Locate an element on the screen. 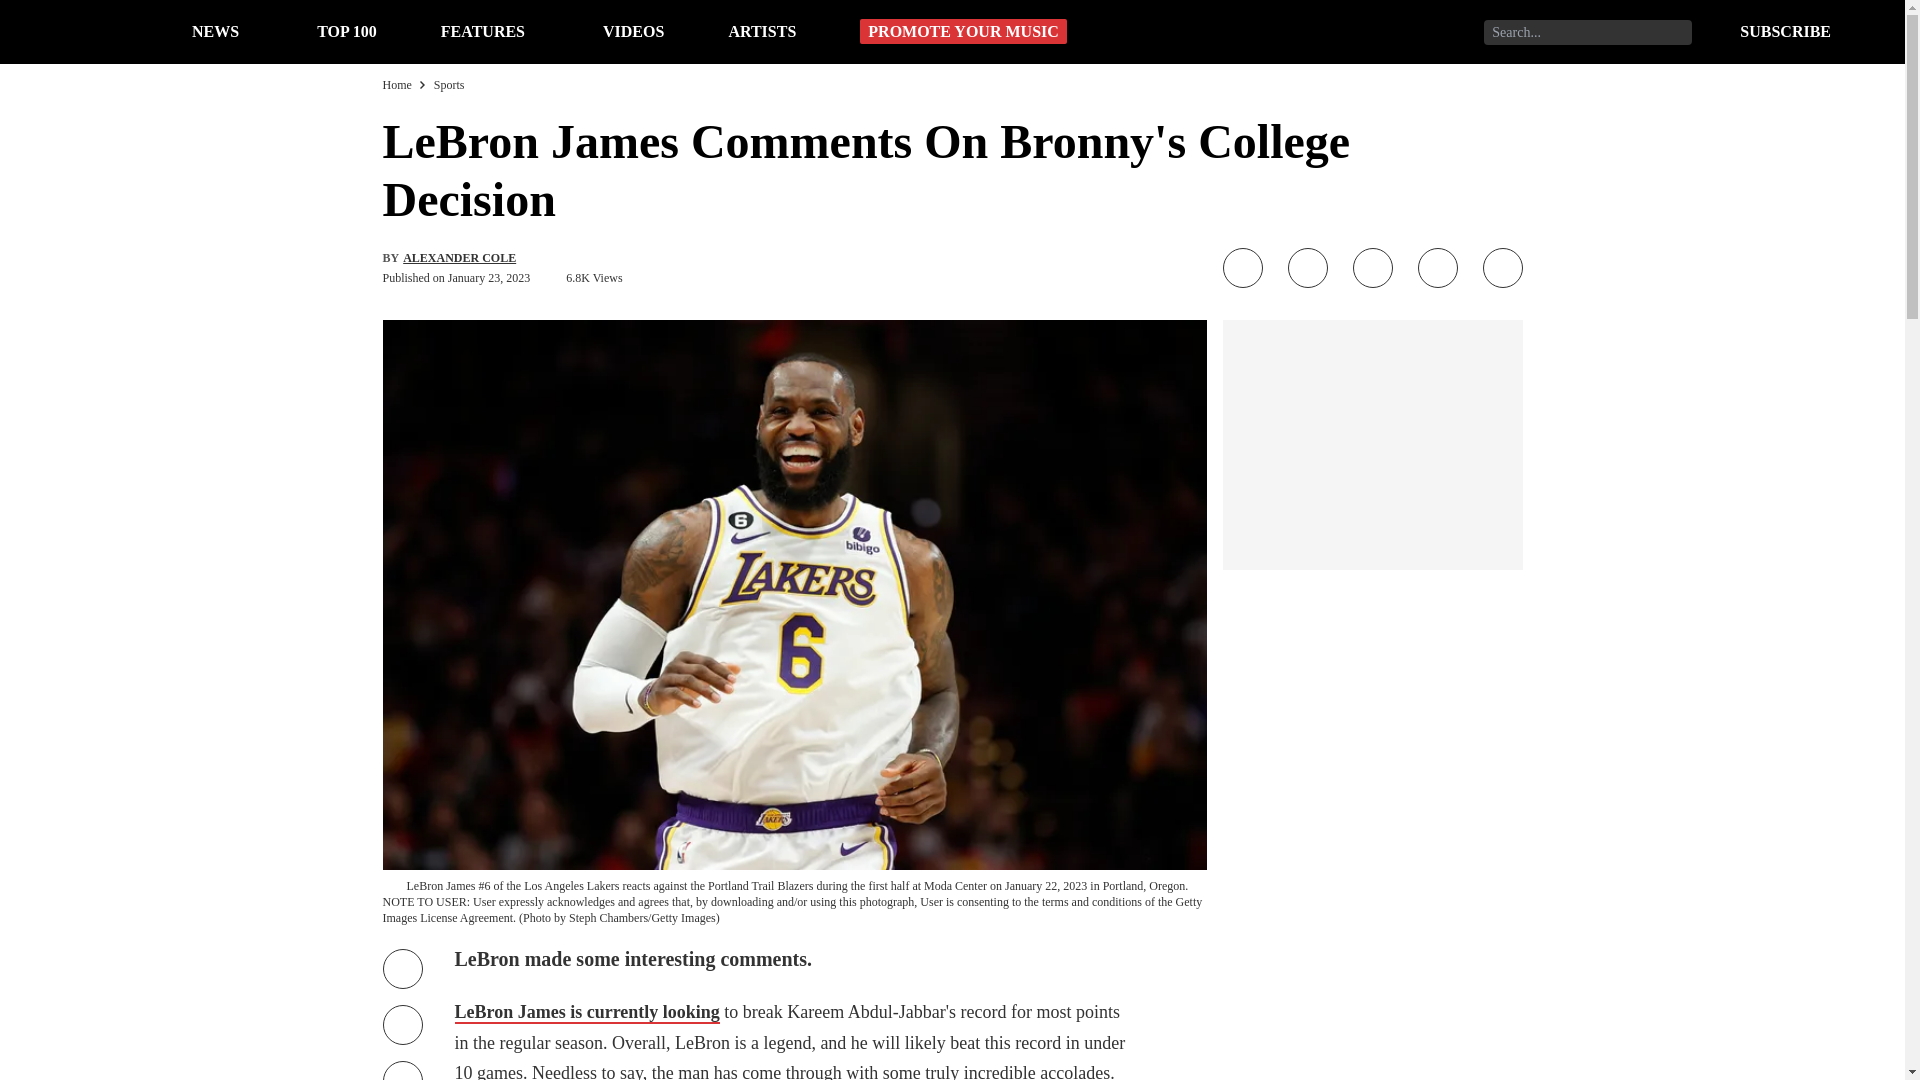  Sports is located at coordinates (448, 84).